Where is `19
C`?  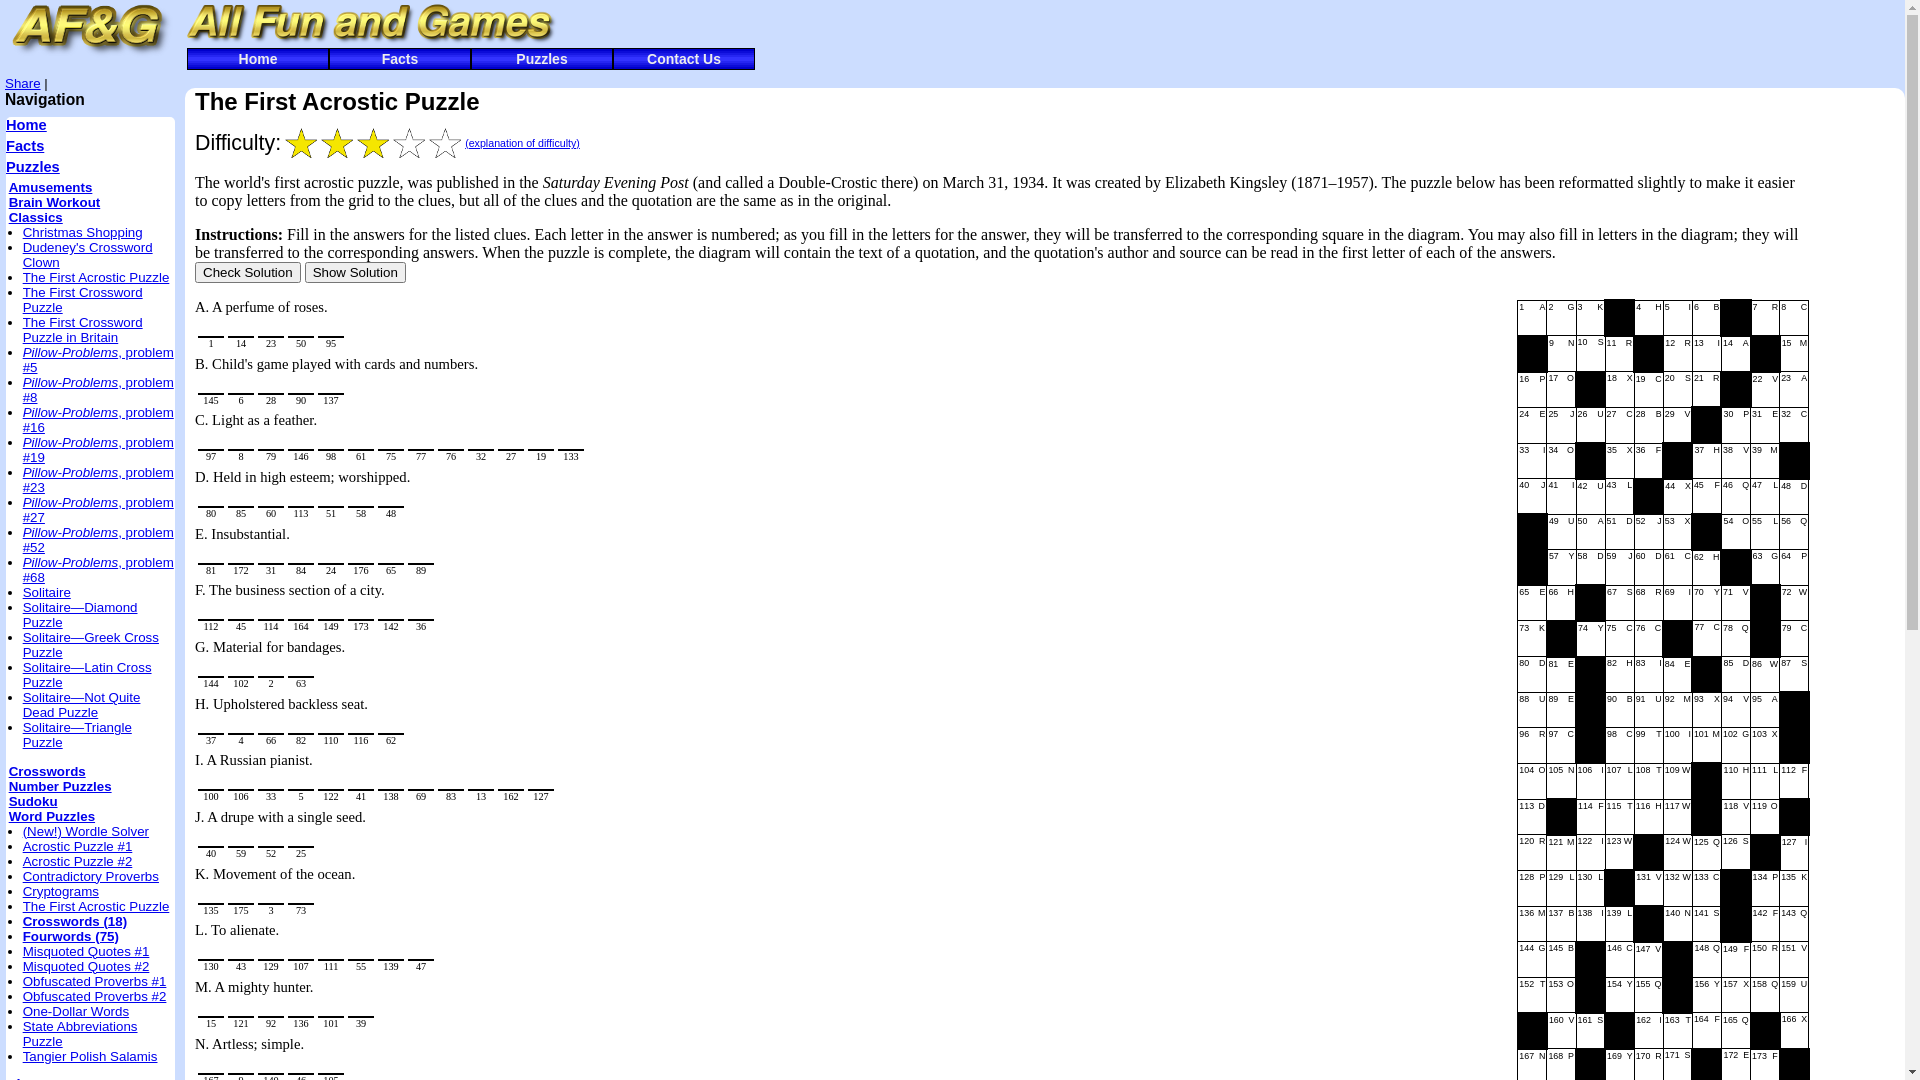 19
C is located at coordinates (1648, 390).